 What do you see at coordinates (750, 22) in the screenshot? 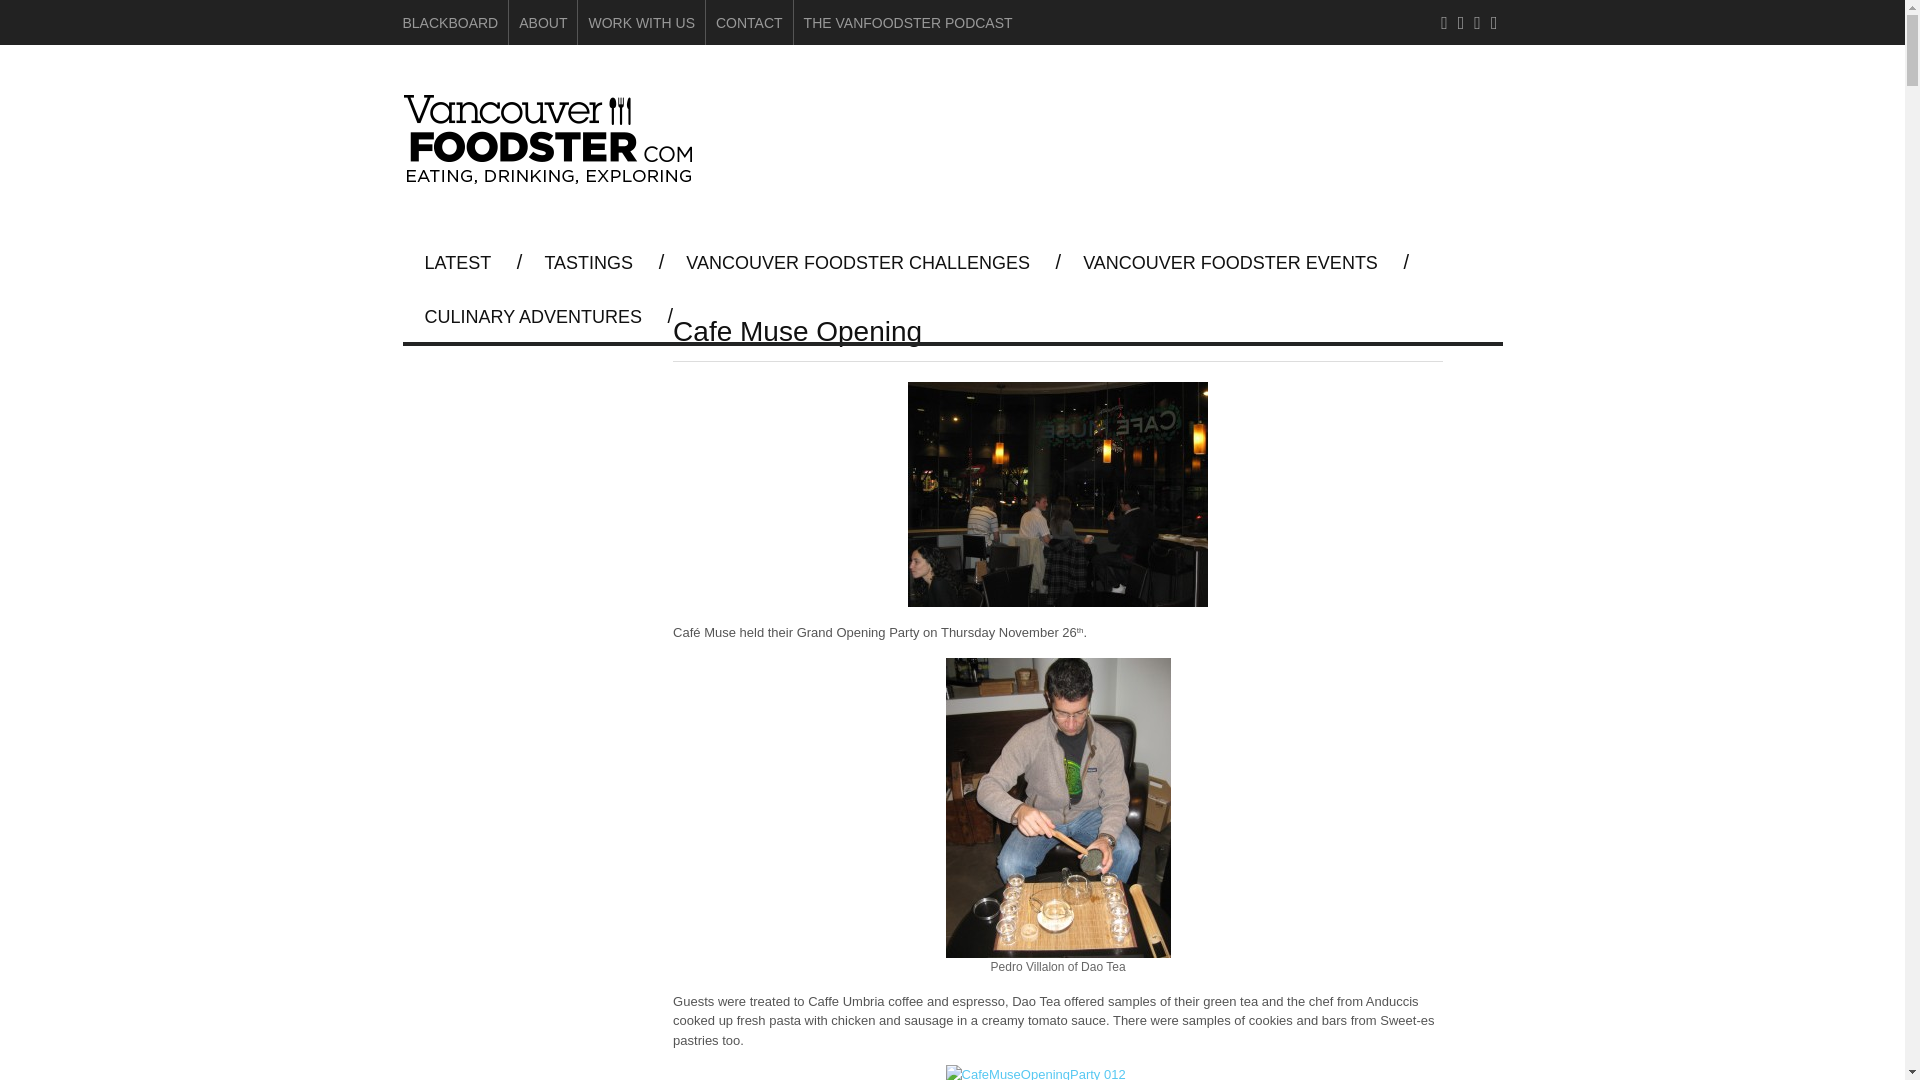
I see `CONTACT` at bounding box center [750, 22].